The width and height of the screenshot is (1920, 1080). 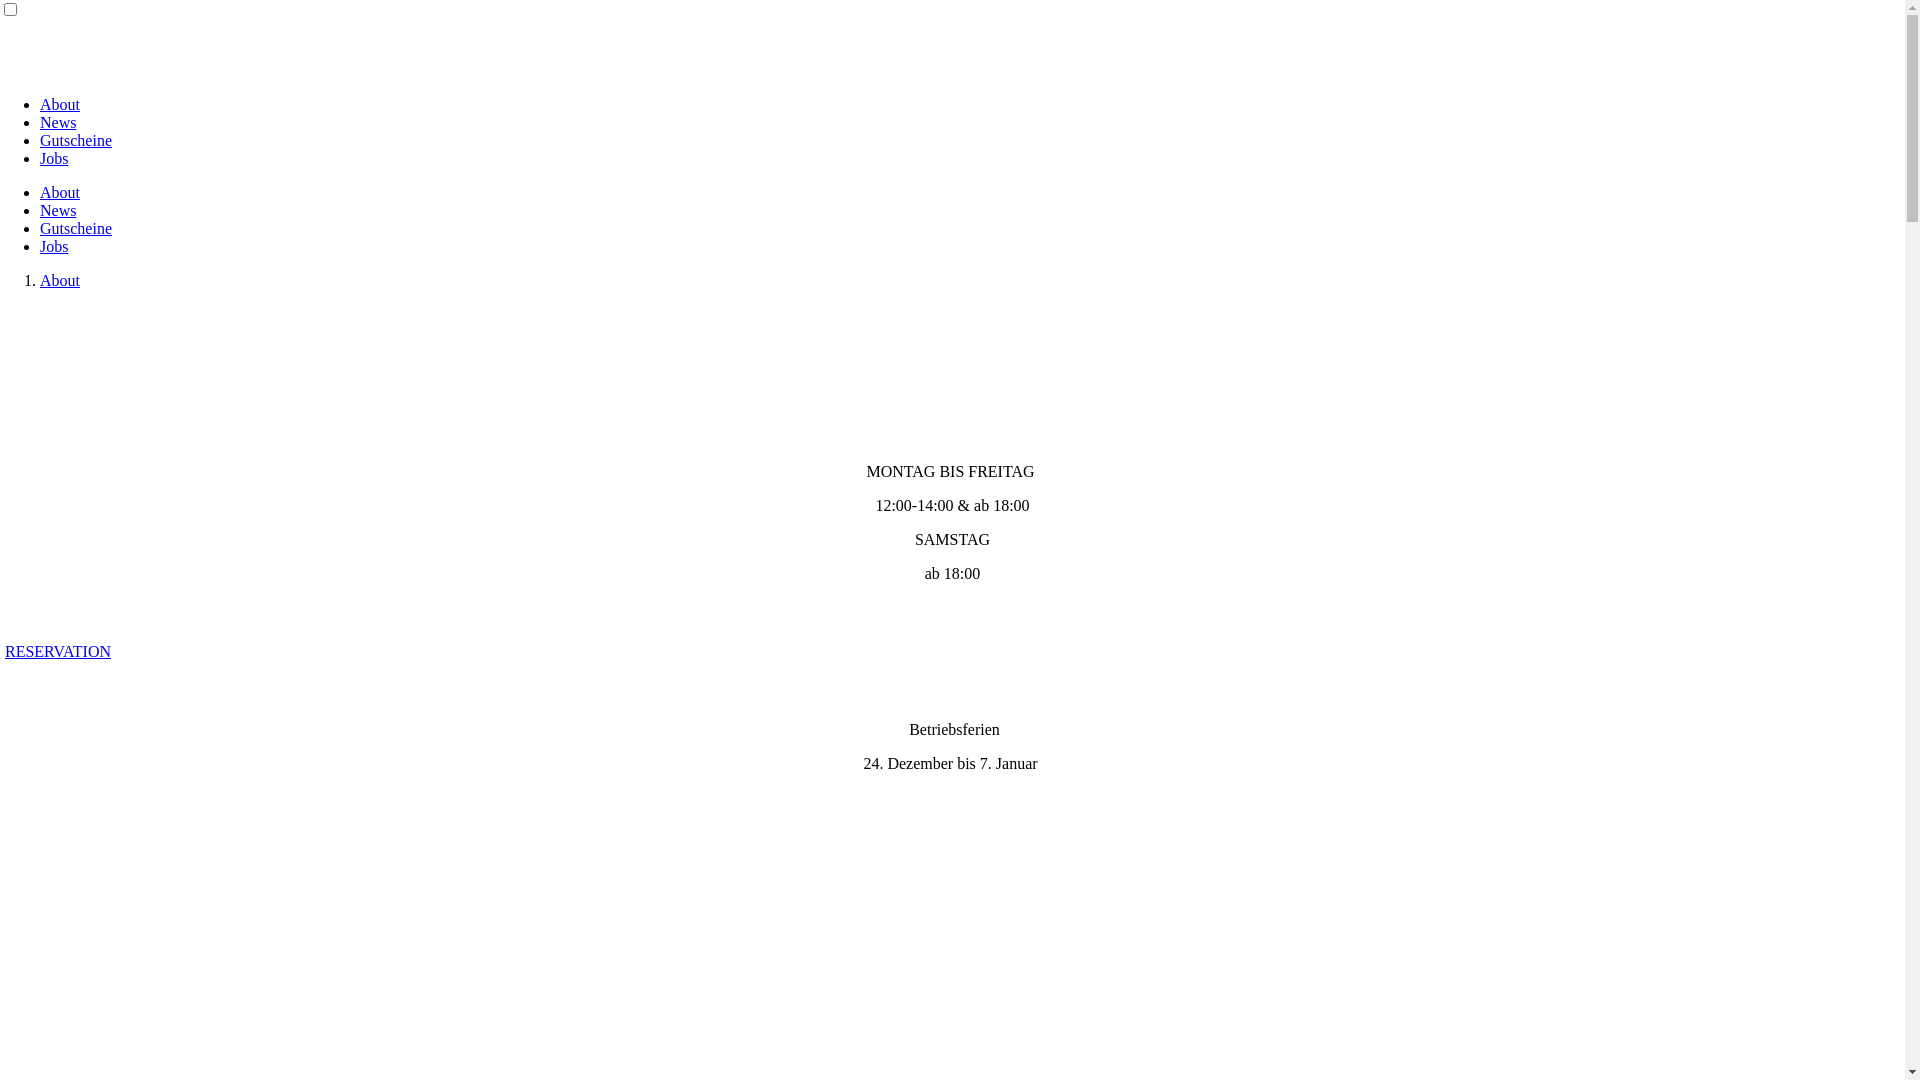 What do you see at coordinates (58, 122) in the screenshot?
I see `News` at bounding box center [58, 122].